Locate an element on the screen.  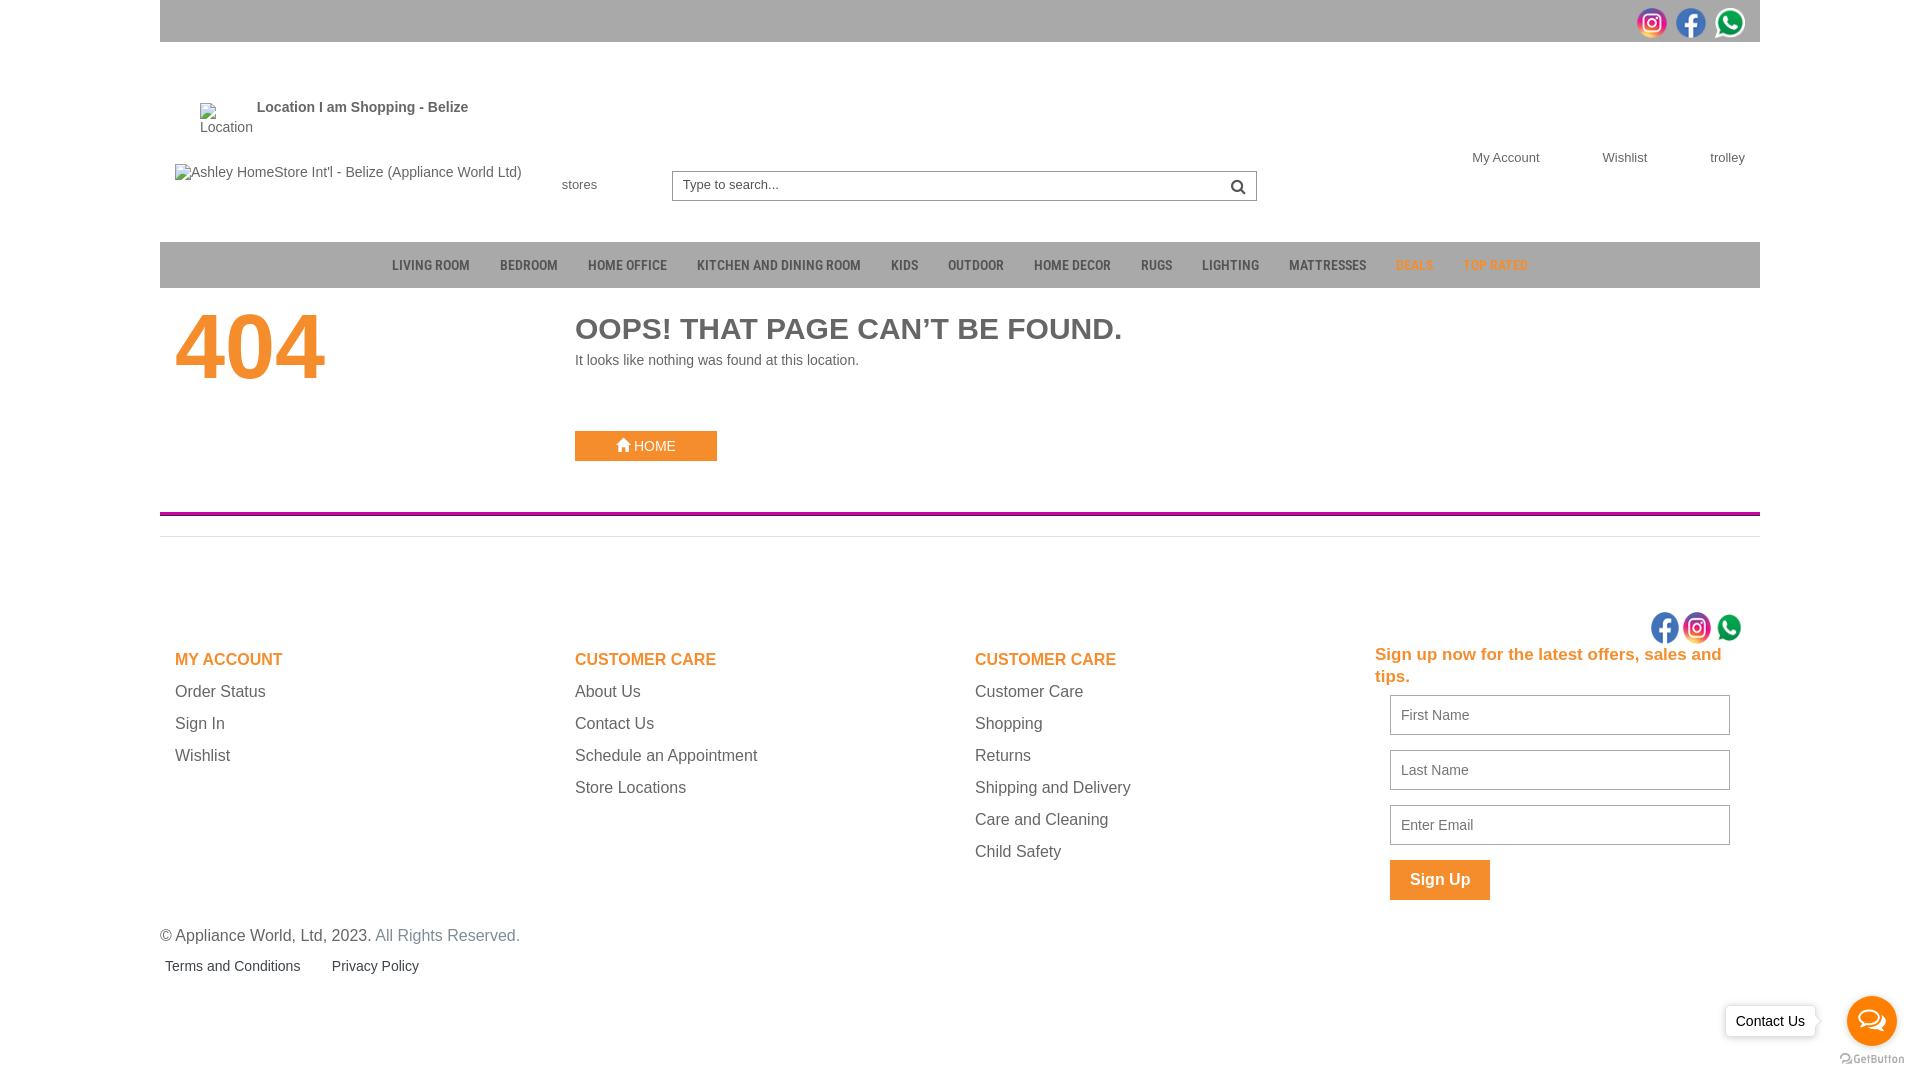
Ashley HomeStore Int'l - Belize (Appliance World Ltd) is located at coordinates (348, 172).